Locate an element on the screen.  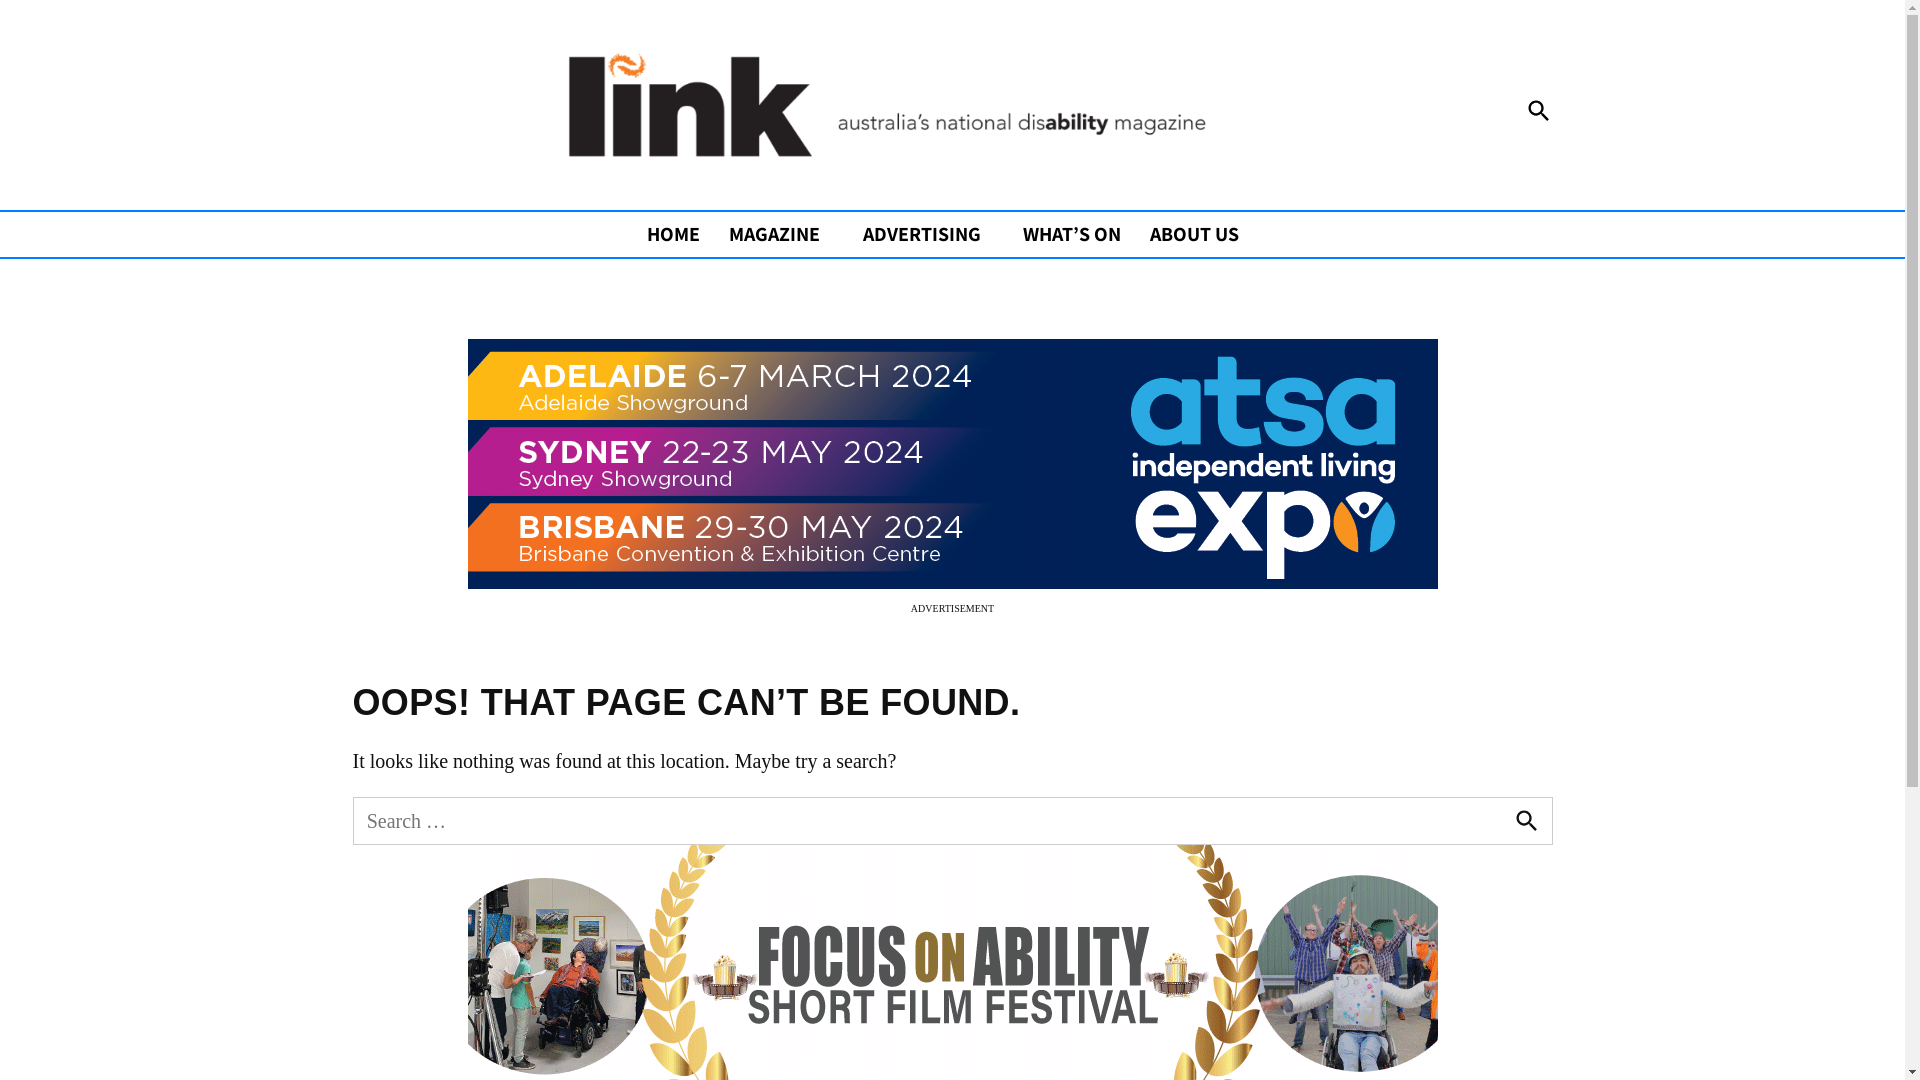
3rd party ad content is located at coordinates (953, 464).